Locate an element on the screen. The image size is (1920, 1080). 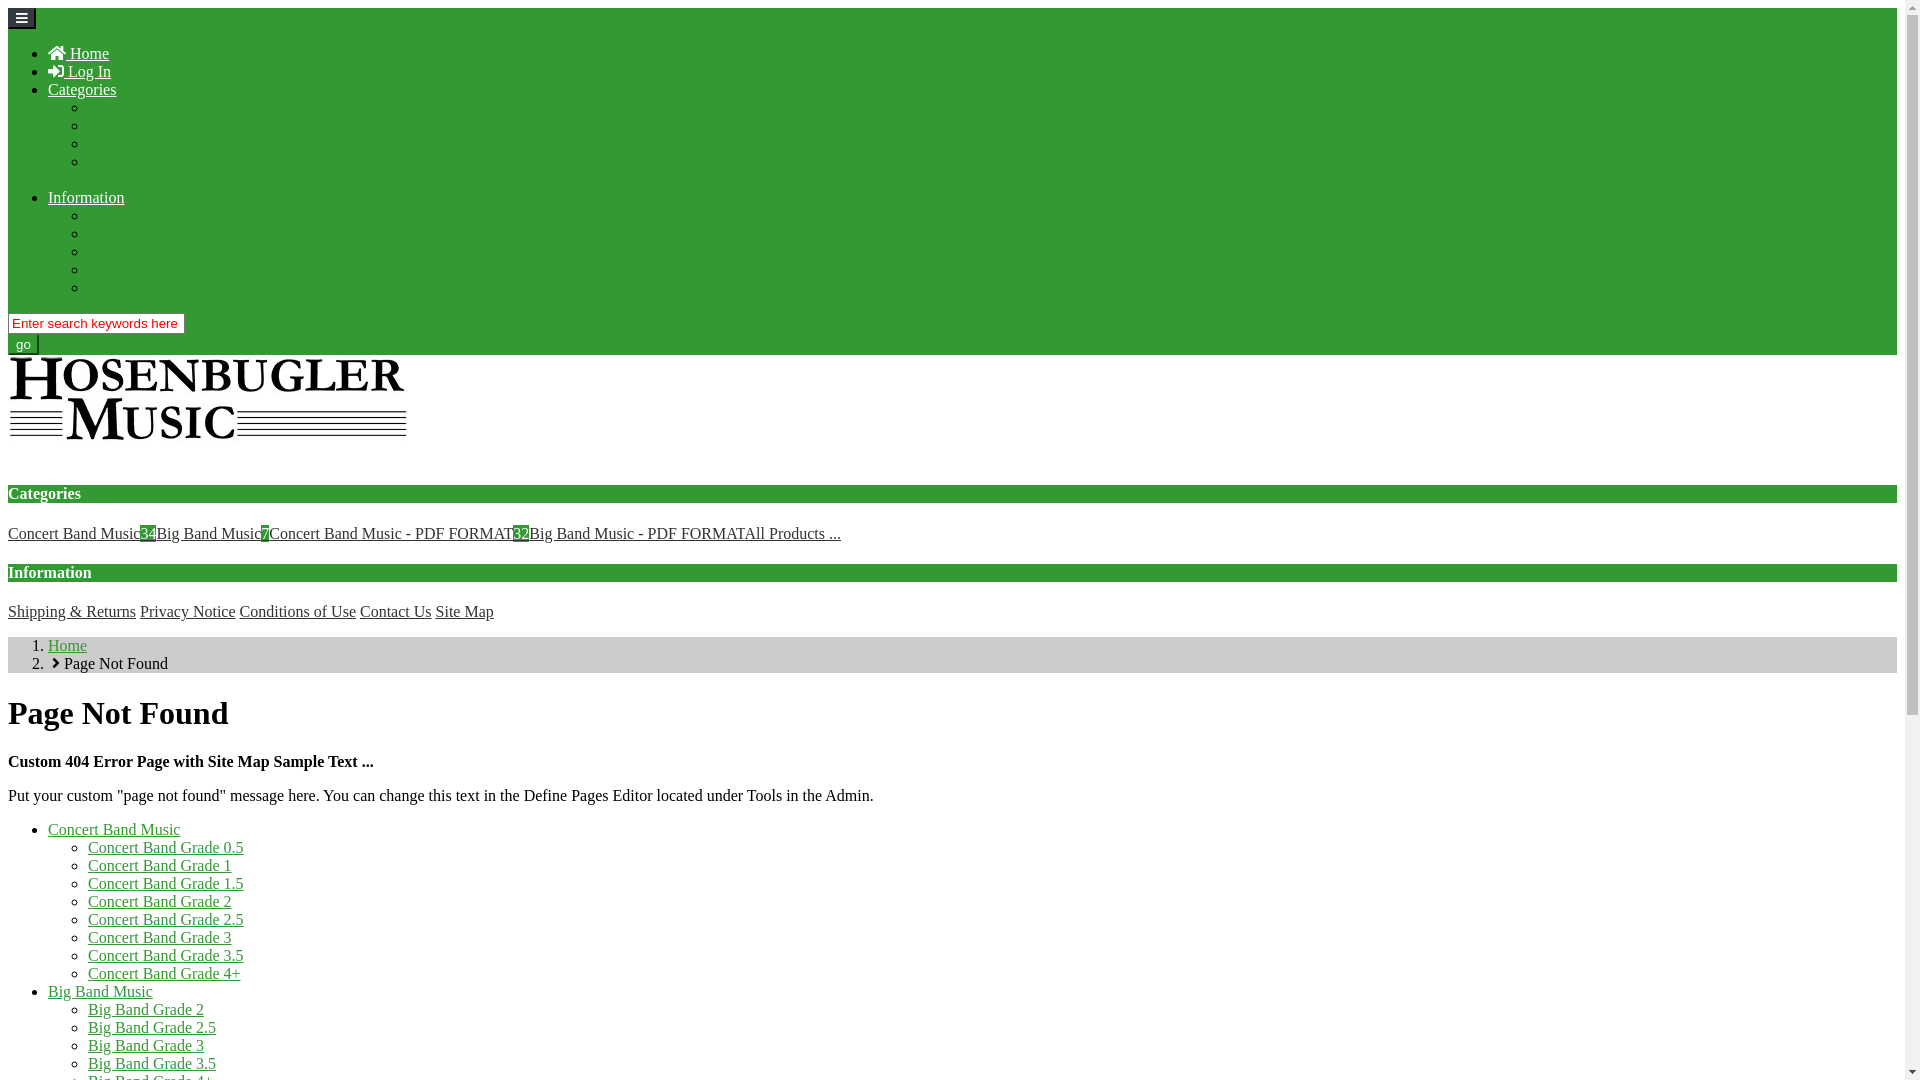
Home is located at coordinates (68, 646).